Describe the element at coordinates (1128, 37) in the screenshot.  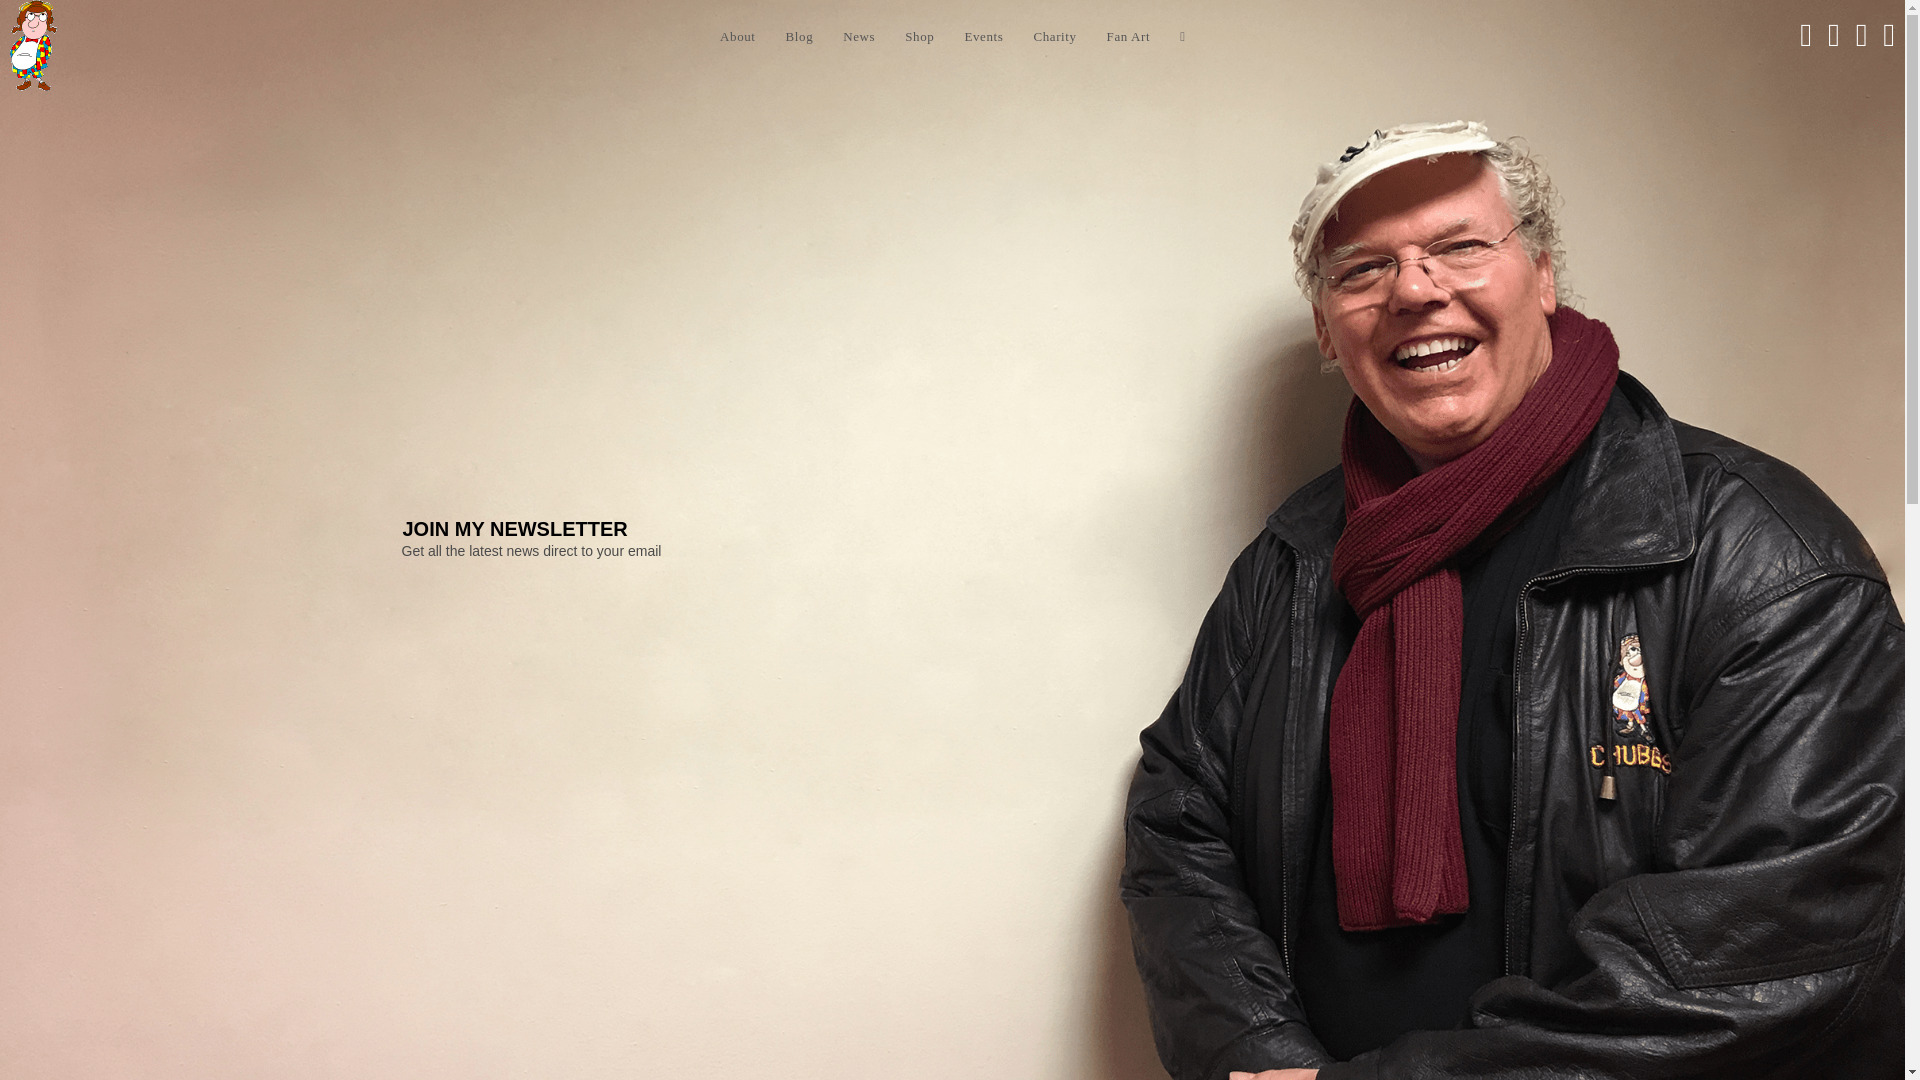
I see `Fan Art` at that location.